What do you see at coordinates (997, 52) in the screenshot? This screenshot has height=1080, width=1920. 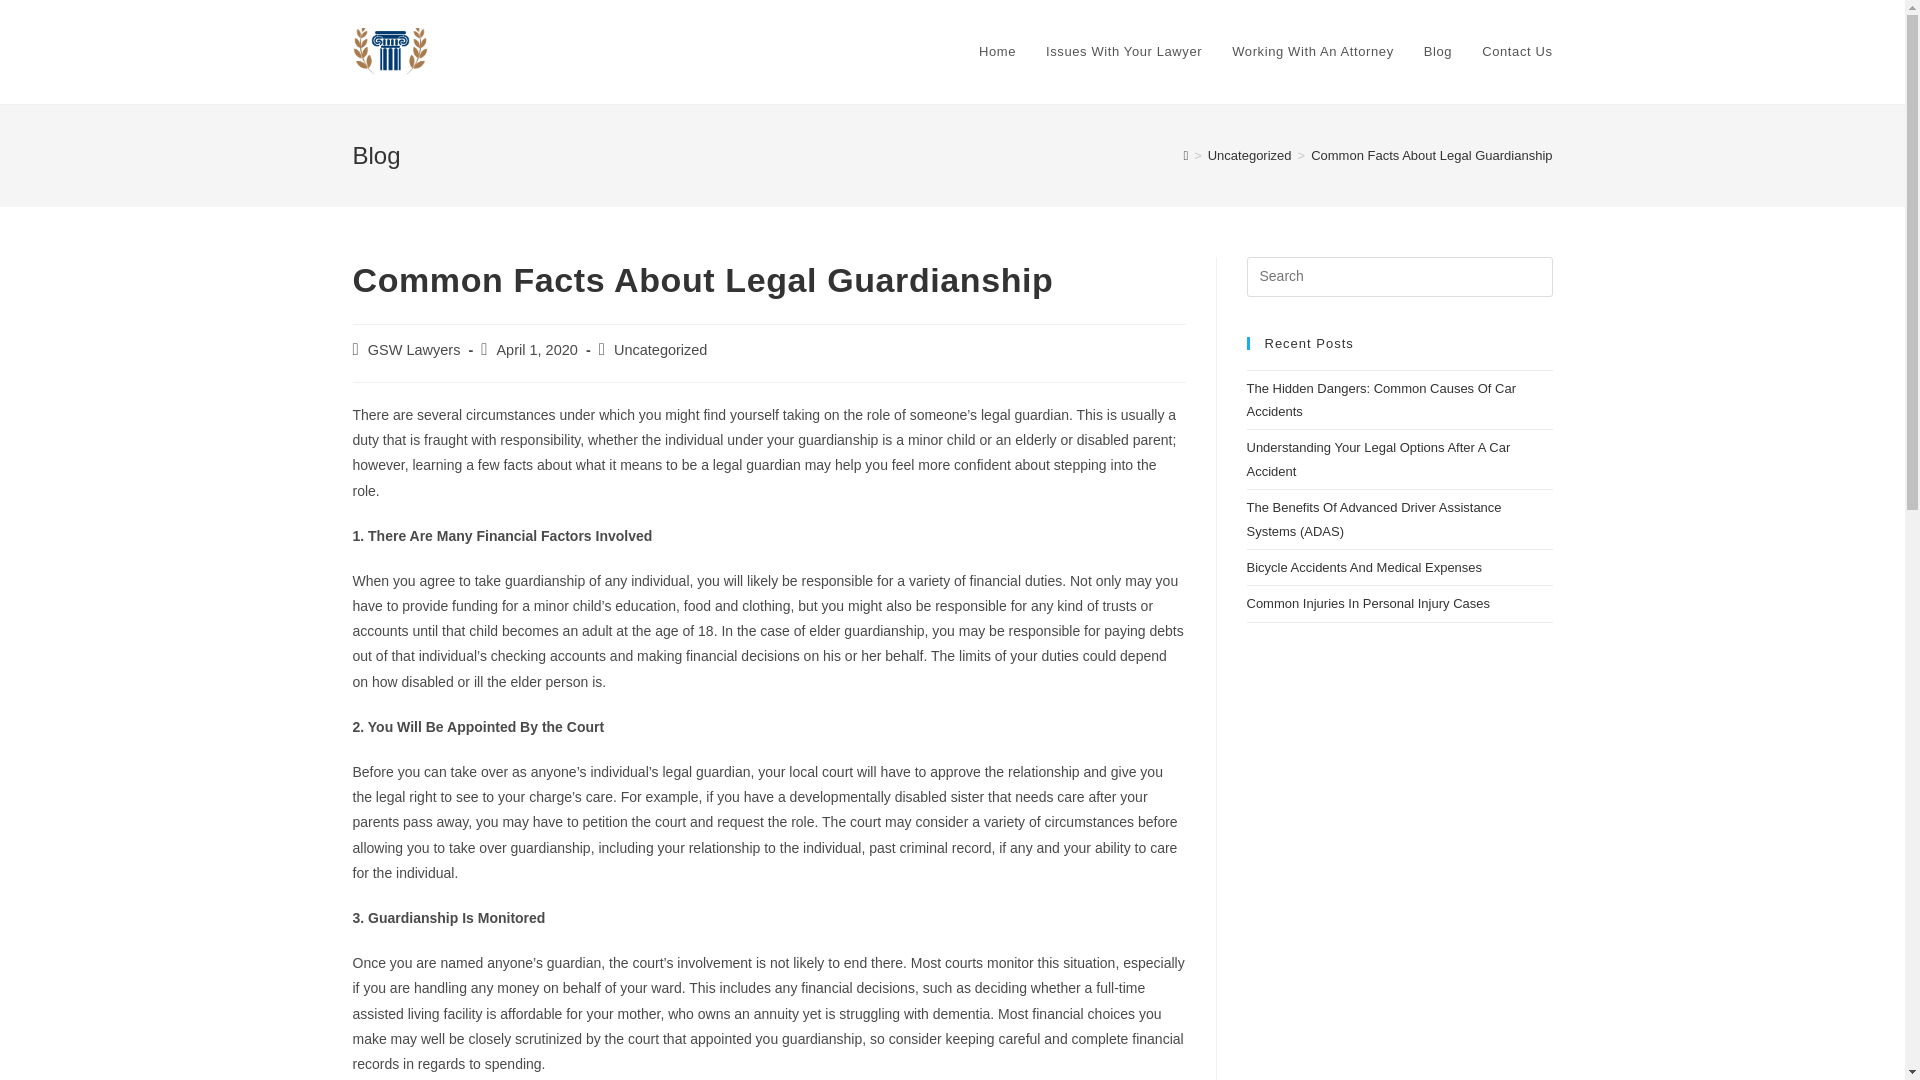 I see `Home` at bounding box center [997, 52].